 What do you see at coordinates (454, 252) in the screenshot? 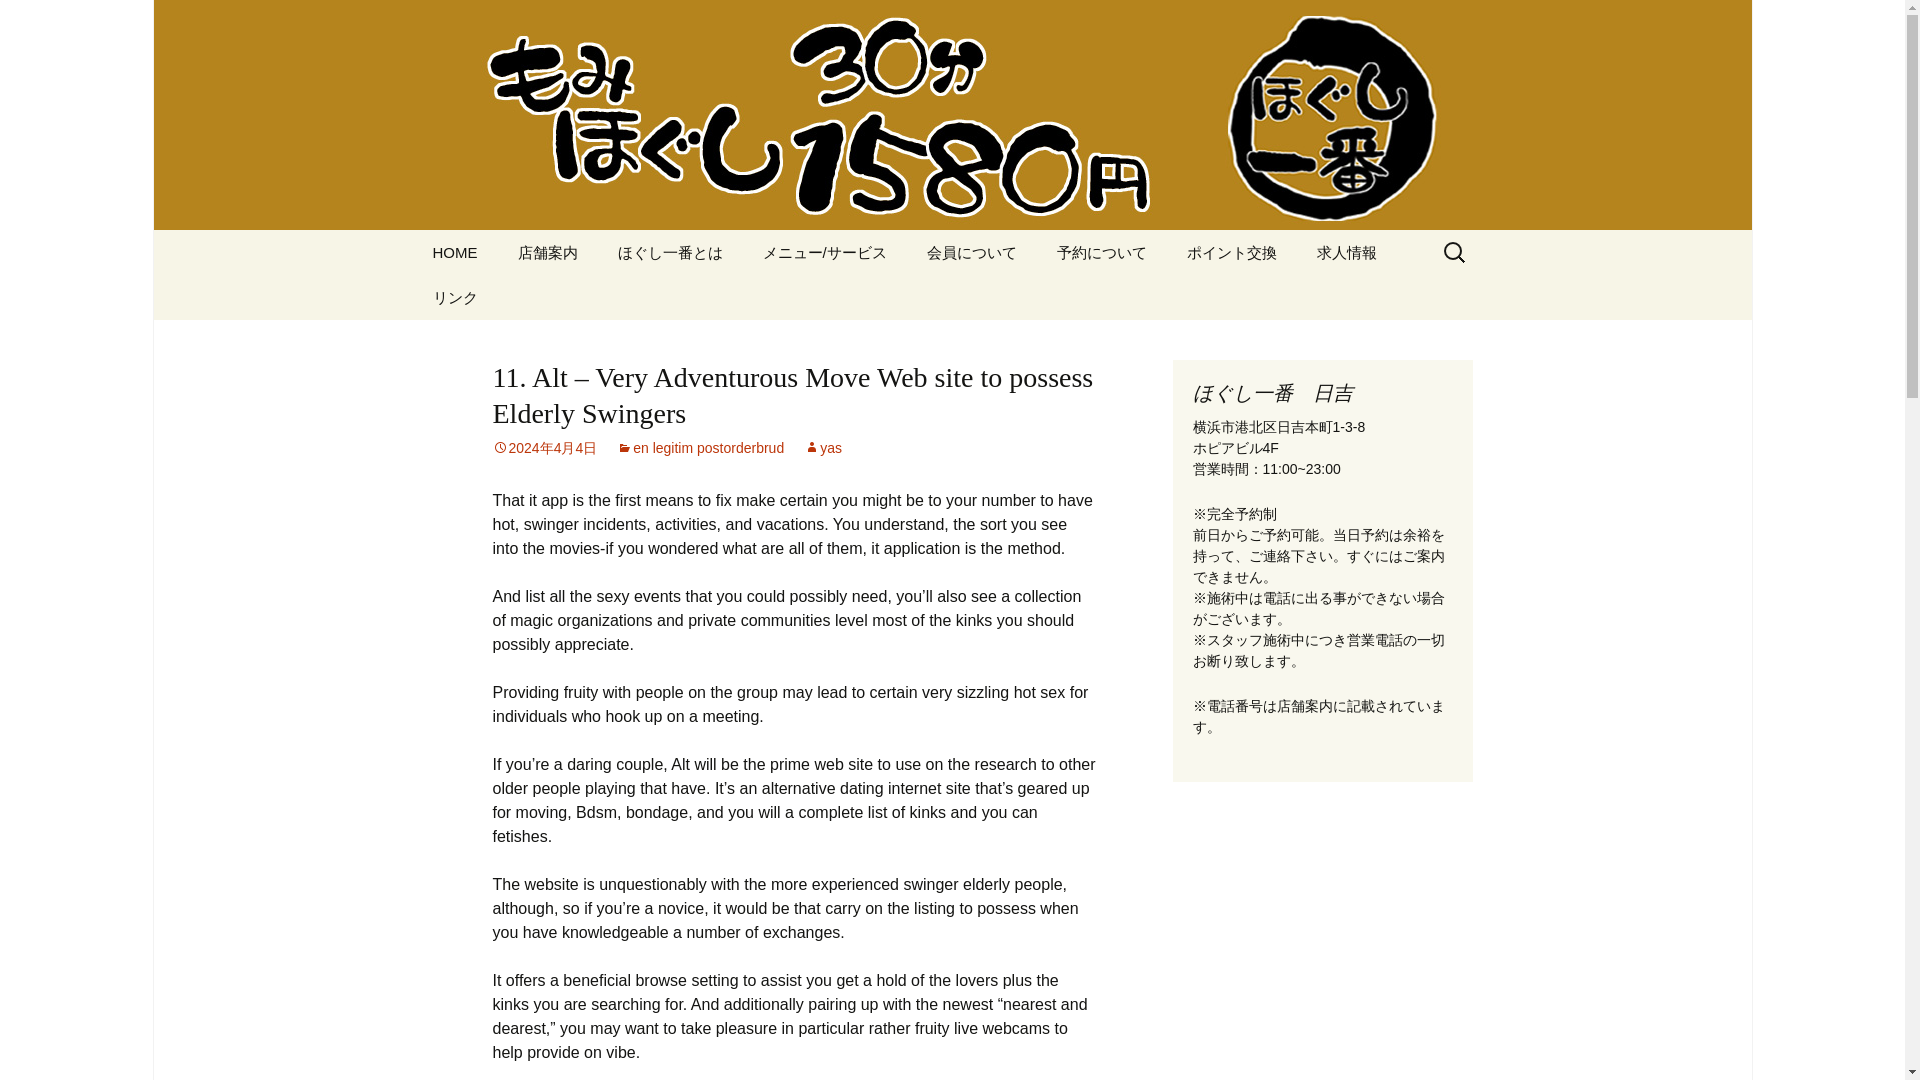
I see `HOME` at bounding box center [454, 252].